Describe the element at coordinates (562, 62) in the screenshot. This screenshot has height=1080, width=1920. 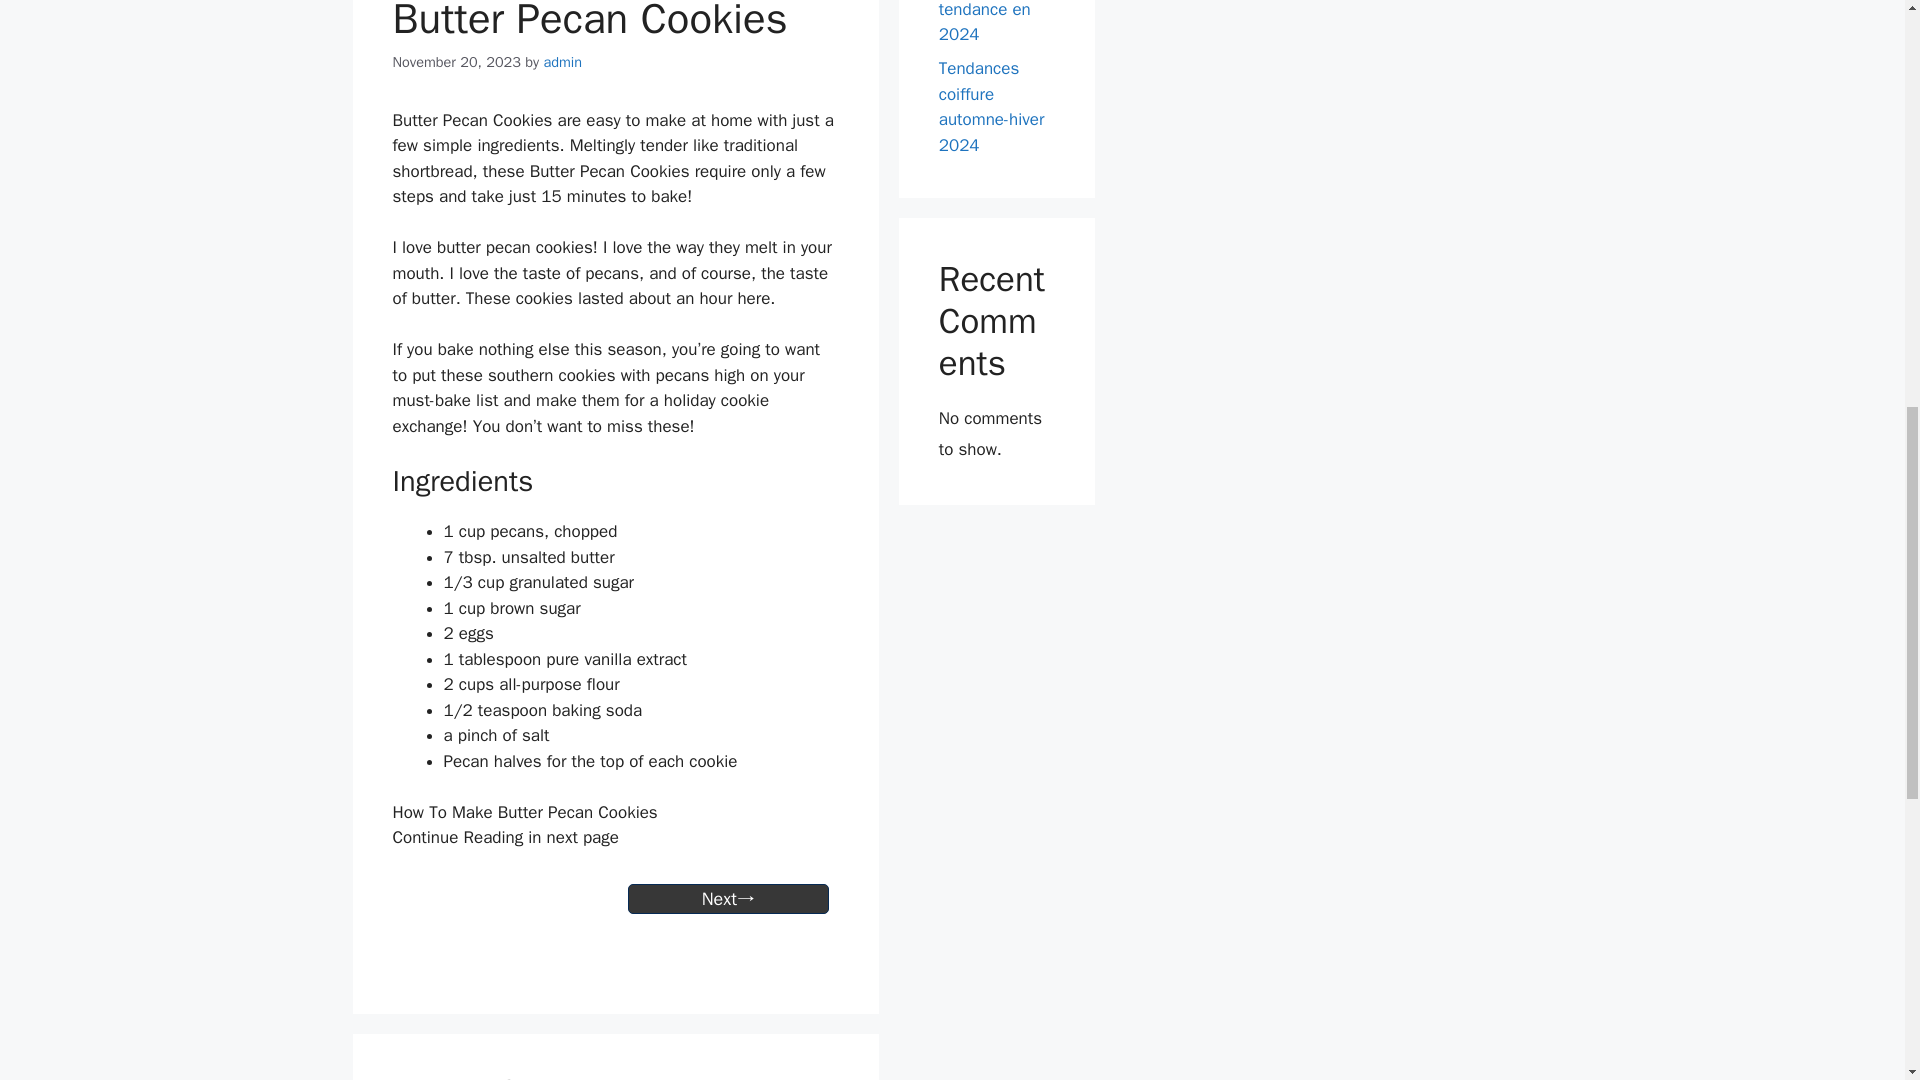
I see `admin` at that location.